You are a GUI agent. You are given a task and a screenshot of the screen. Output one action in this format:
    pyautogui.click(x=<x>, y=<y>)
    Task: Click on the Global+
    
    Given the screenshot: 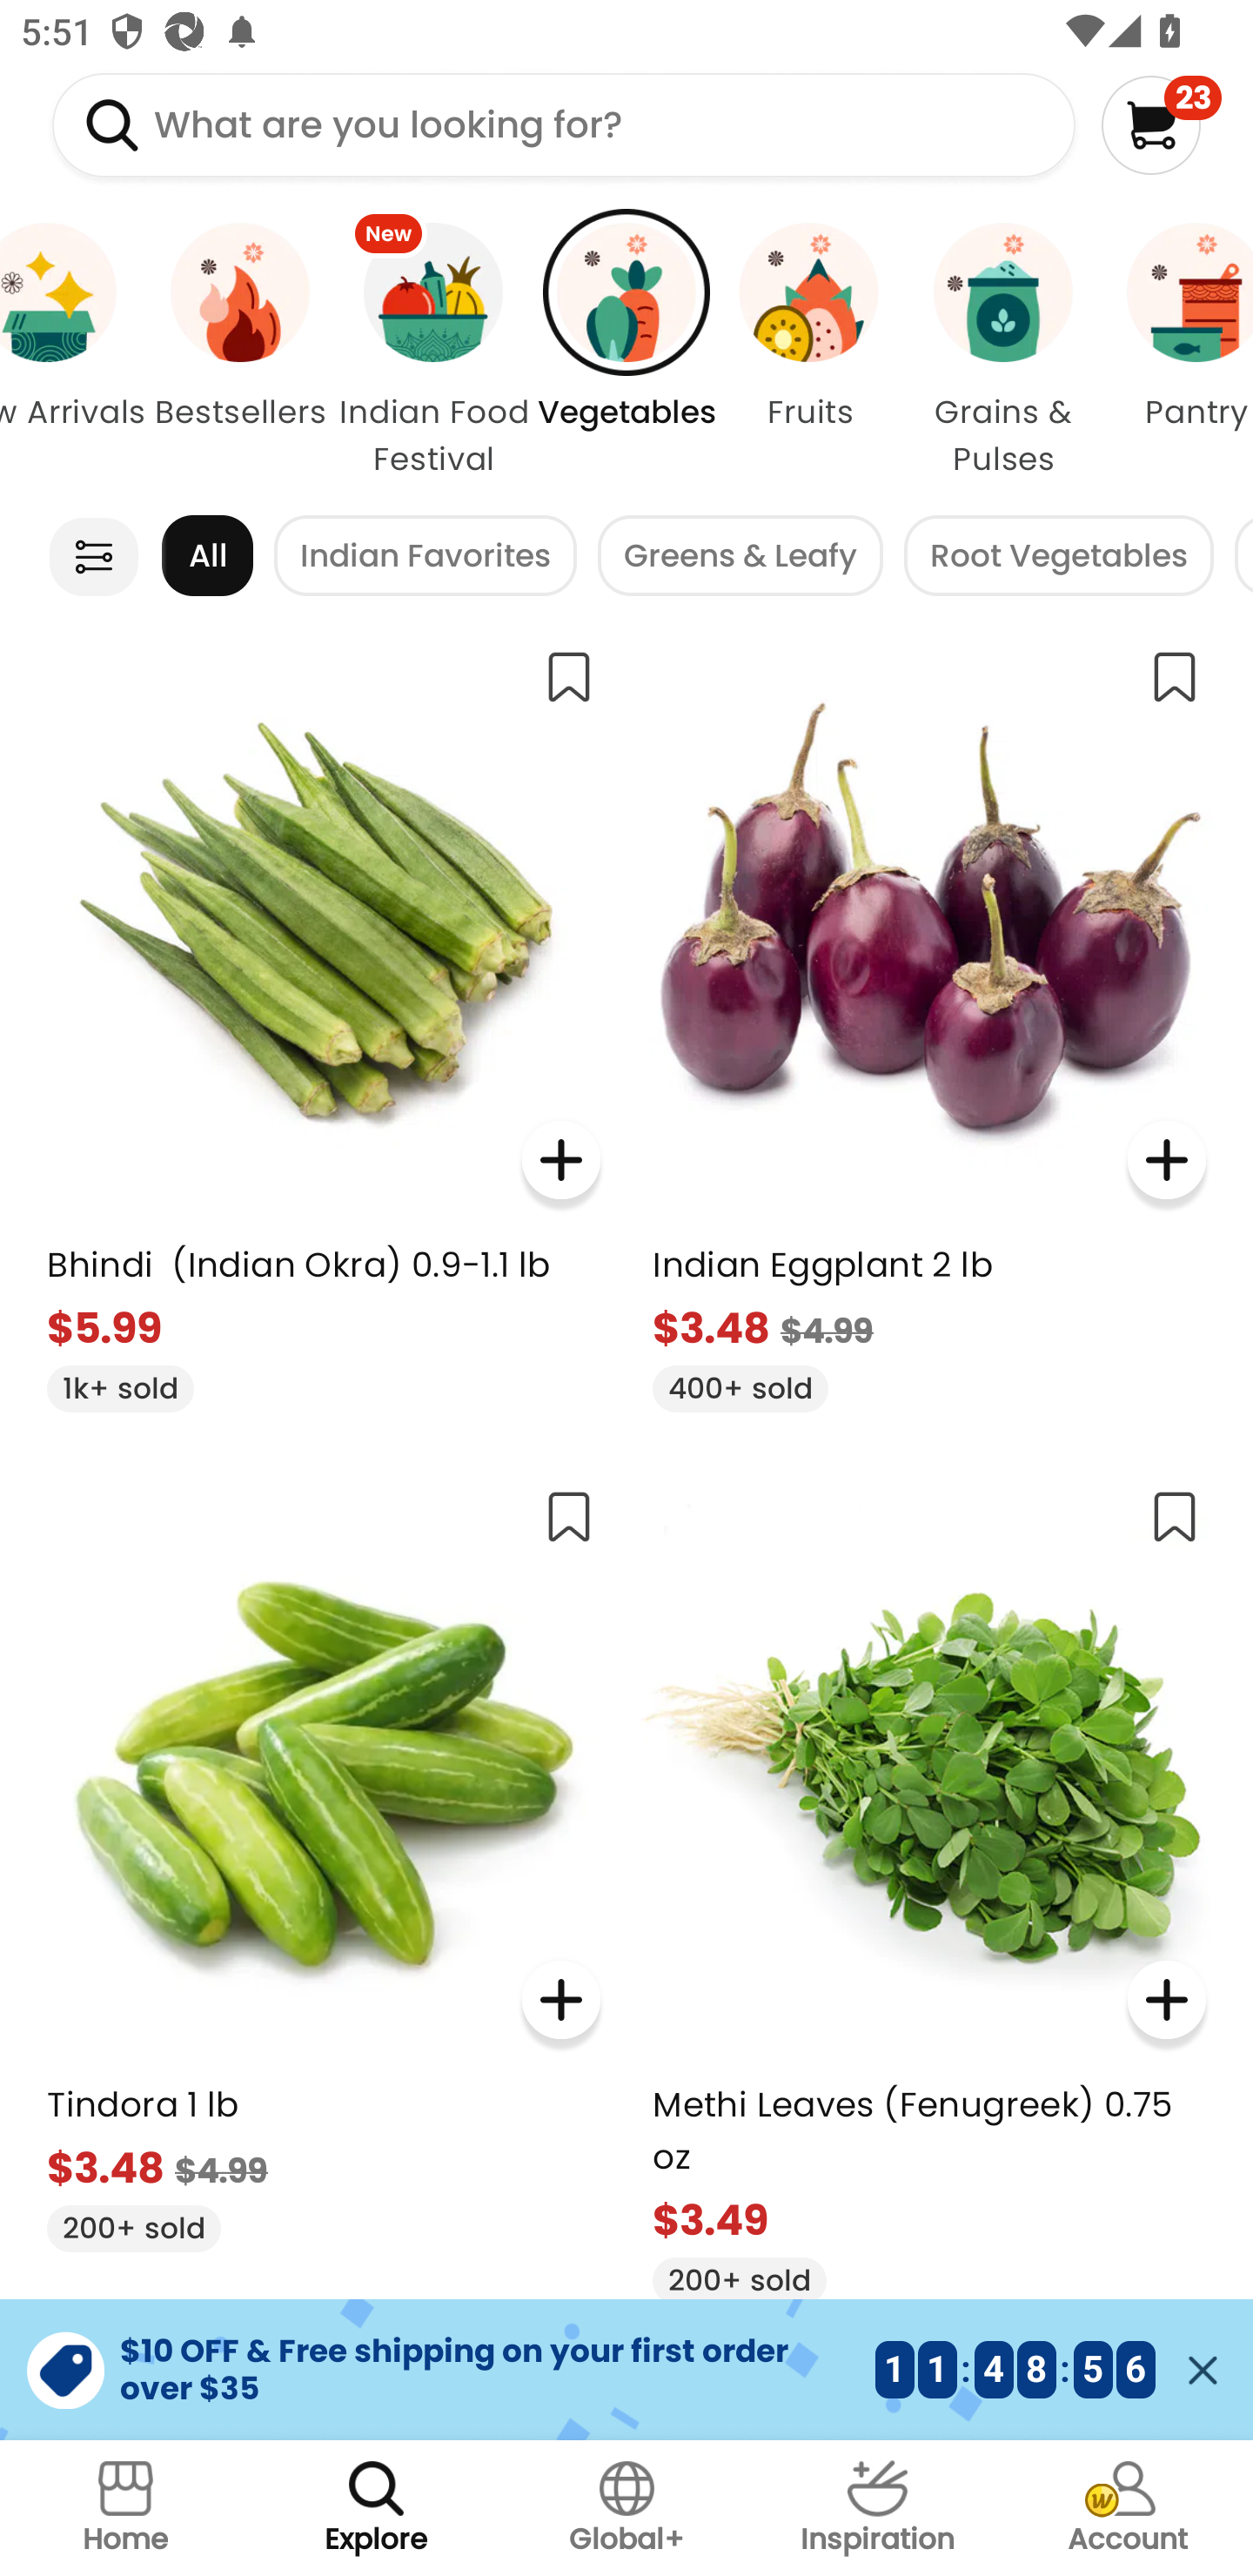 What is the action you would take?
    pyautogui.click(x=626, y=2508)
    